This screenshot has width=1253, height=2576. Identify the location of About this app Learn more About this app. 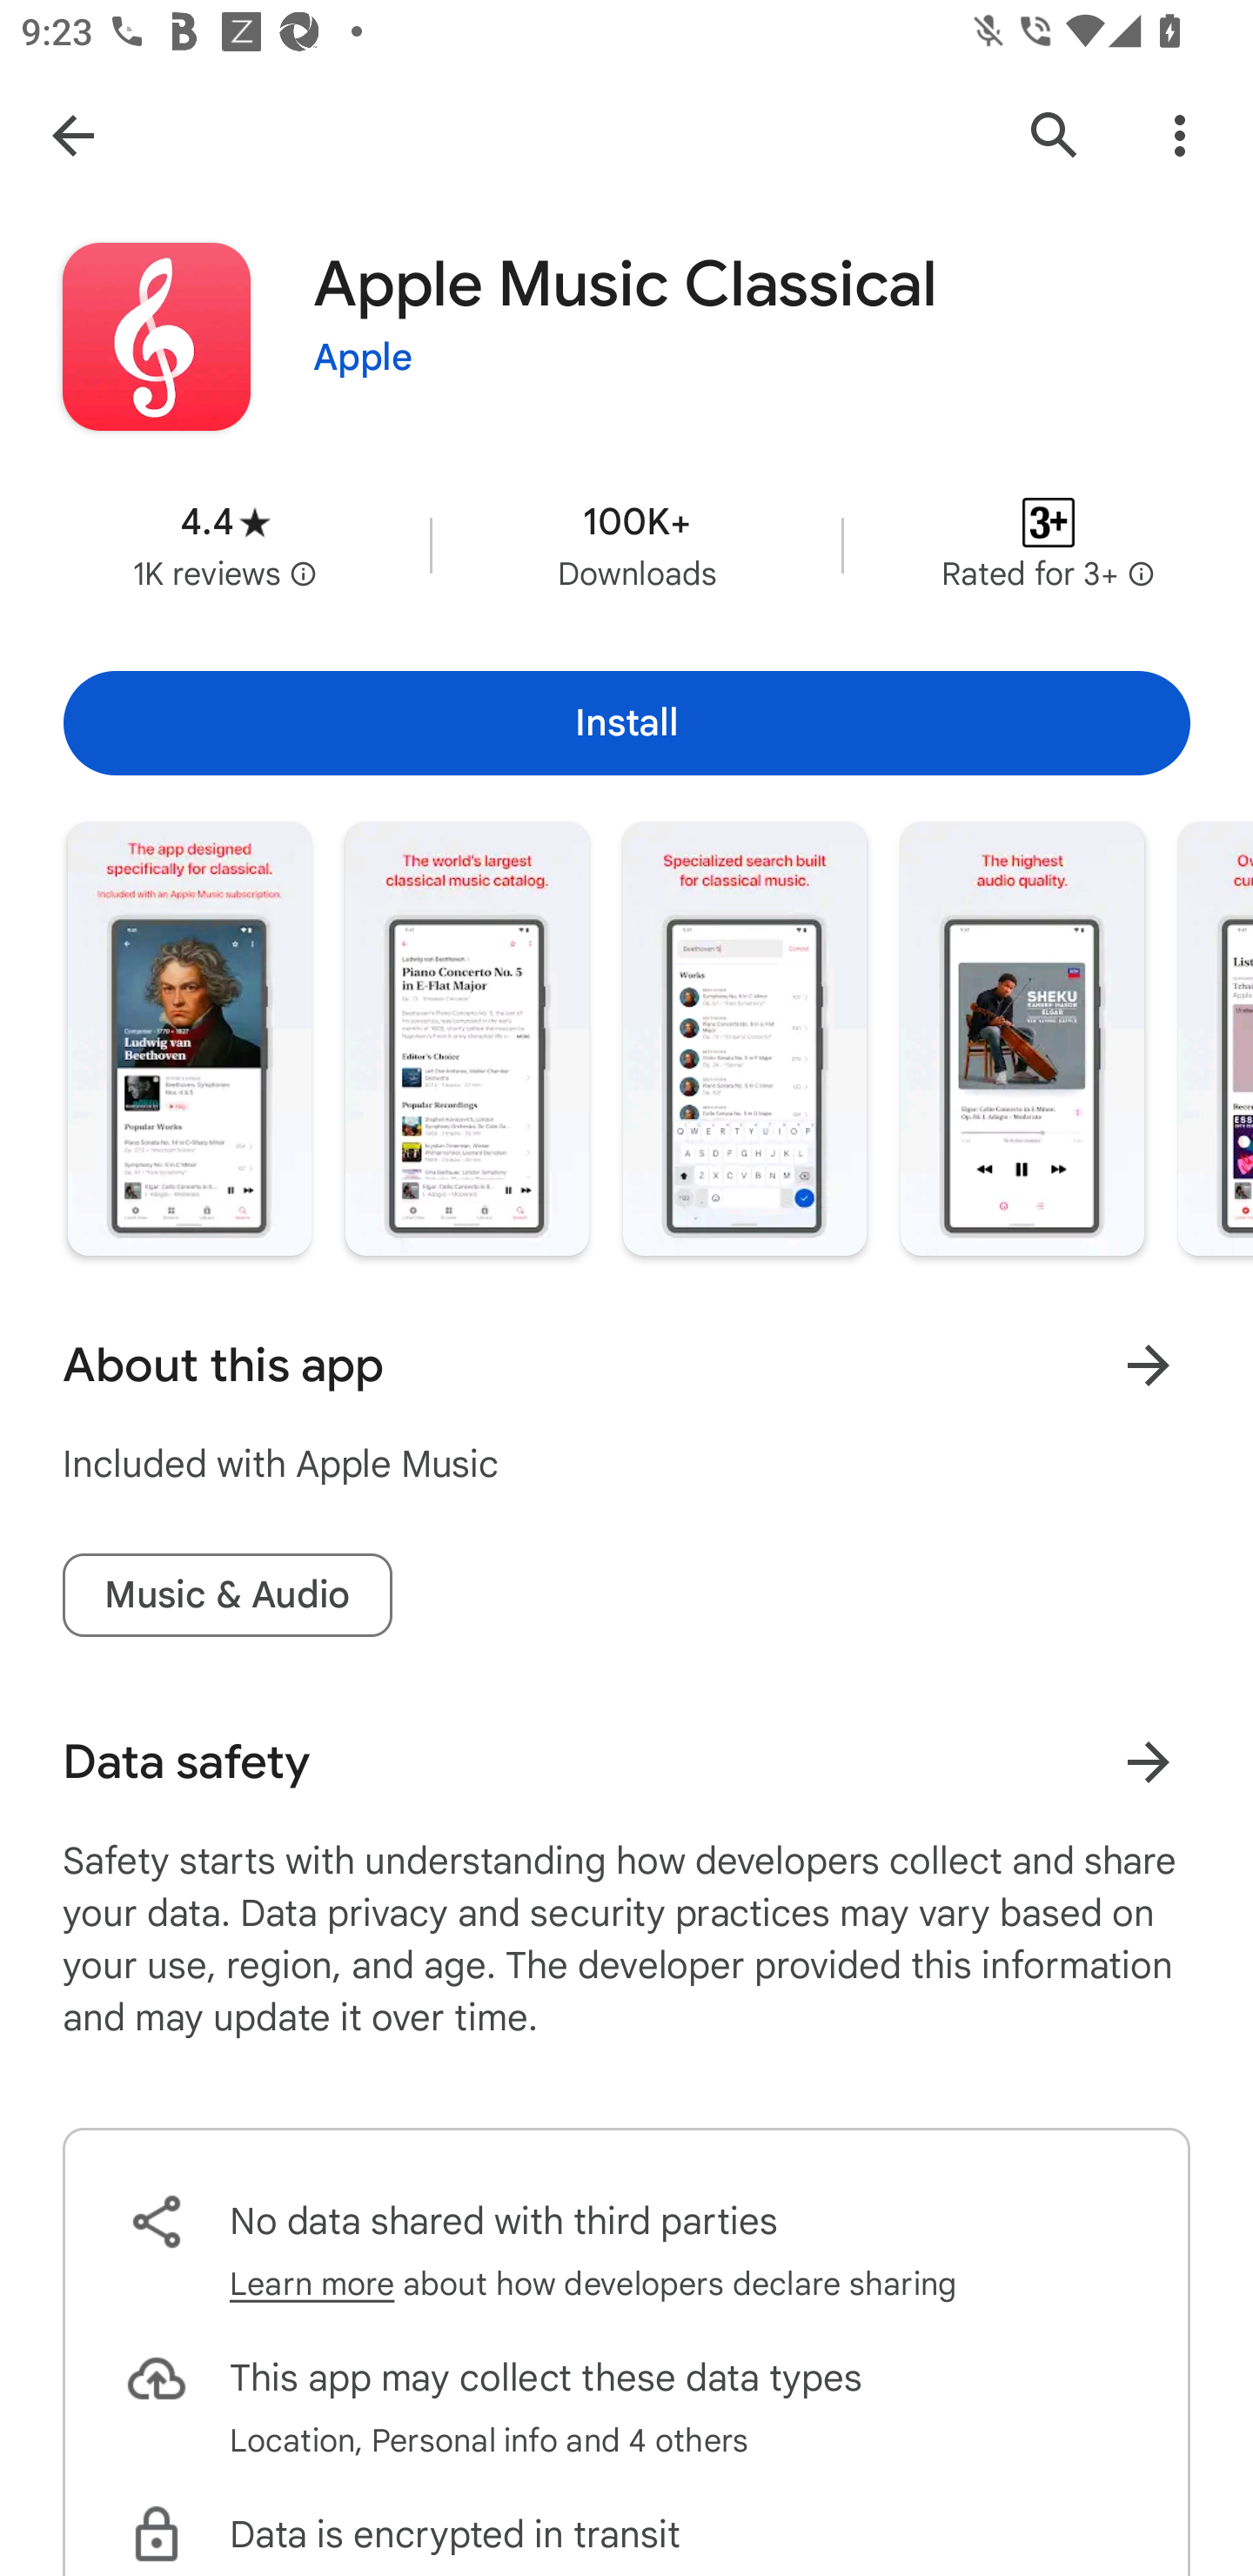
(626, 1365).